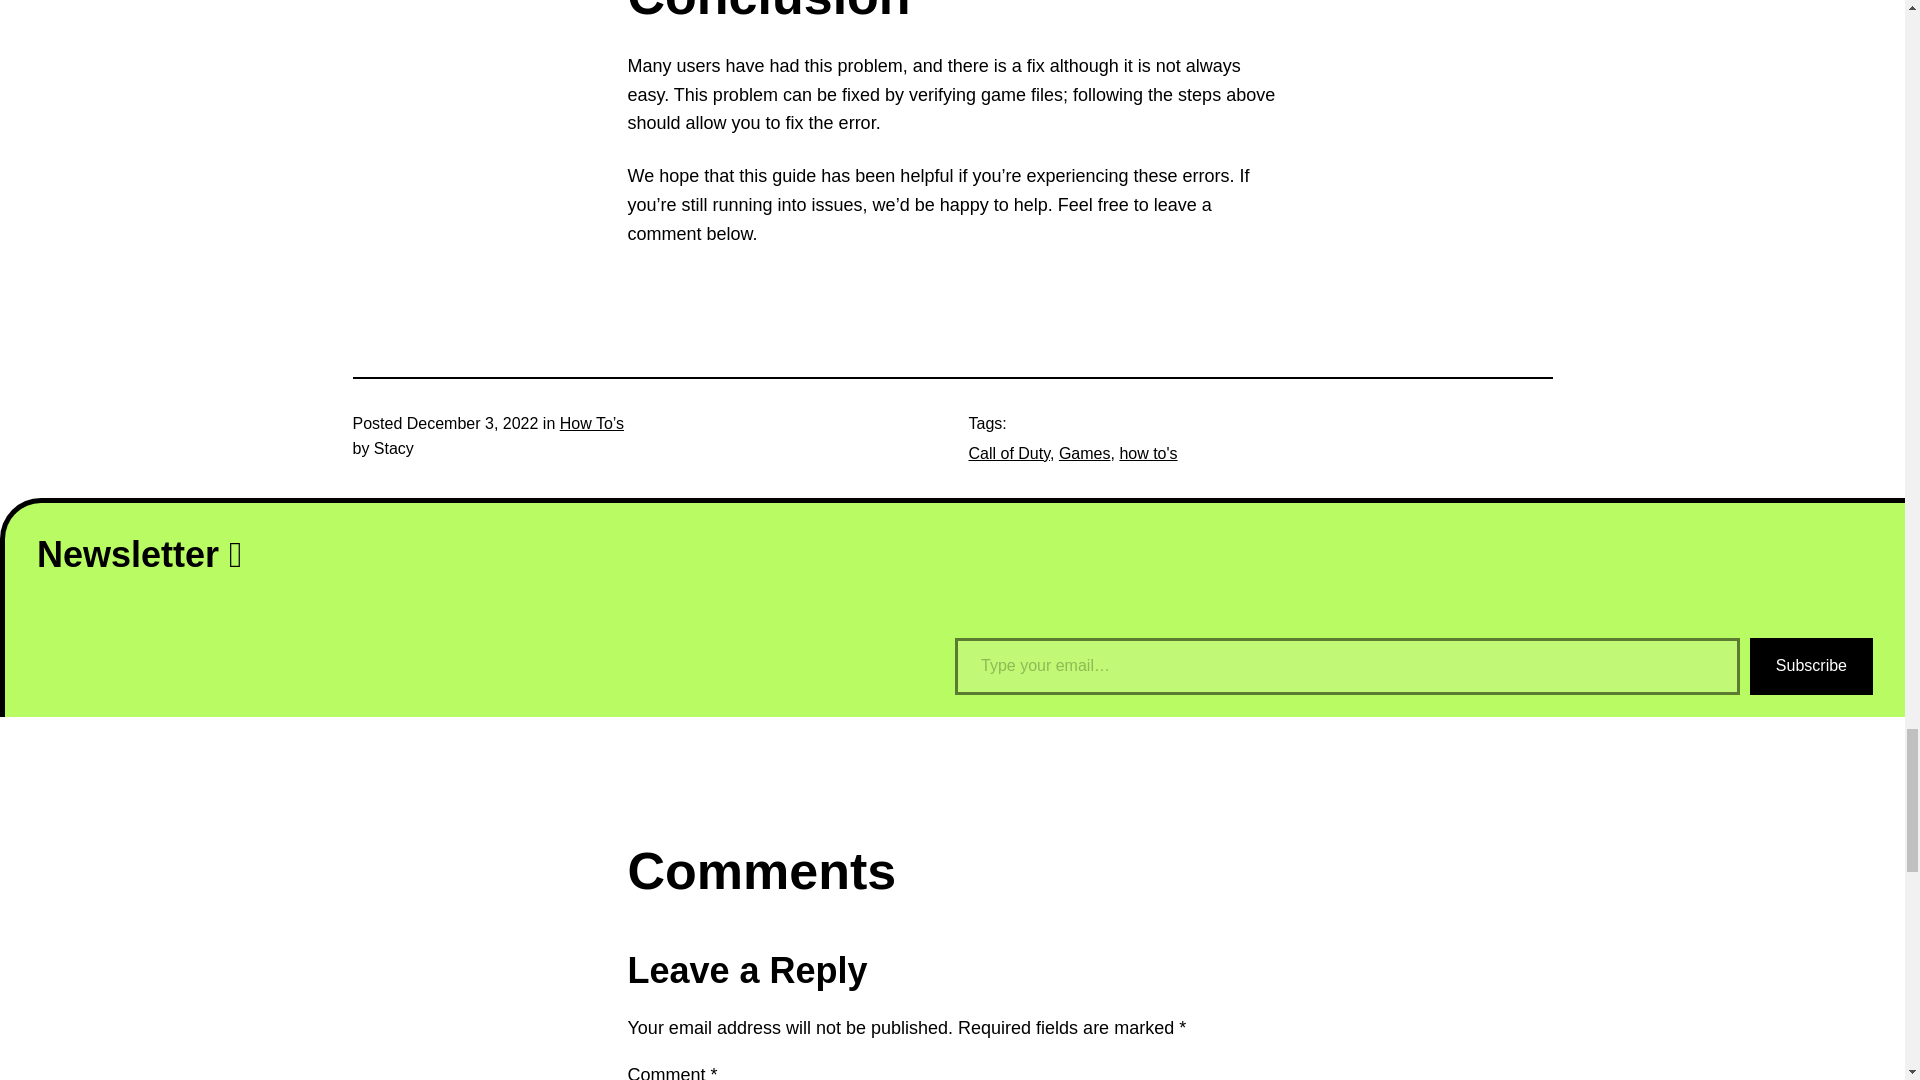 This screenshot has width=1920, height=1080. Describe the element at coordinates (1346, 666) in the screenshot. I see `Please fill in this field.` at that location.